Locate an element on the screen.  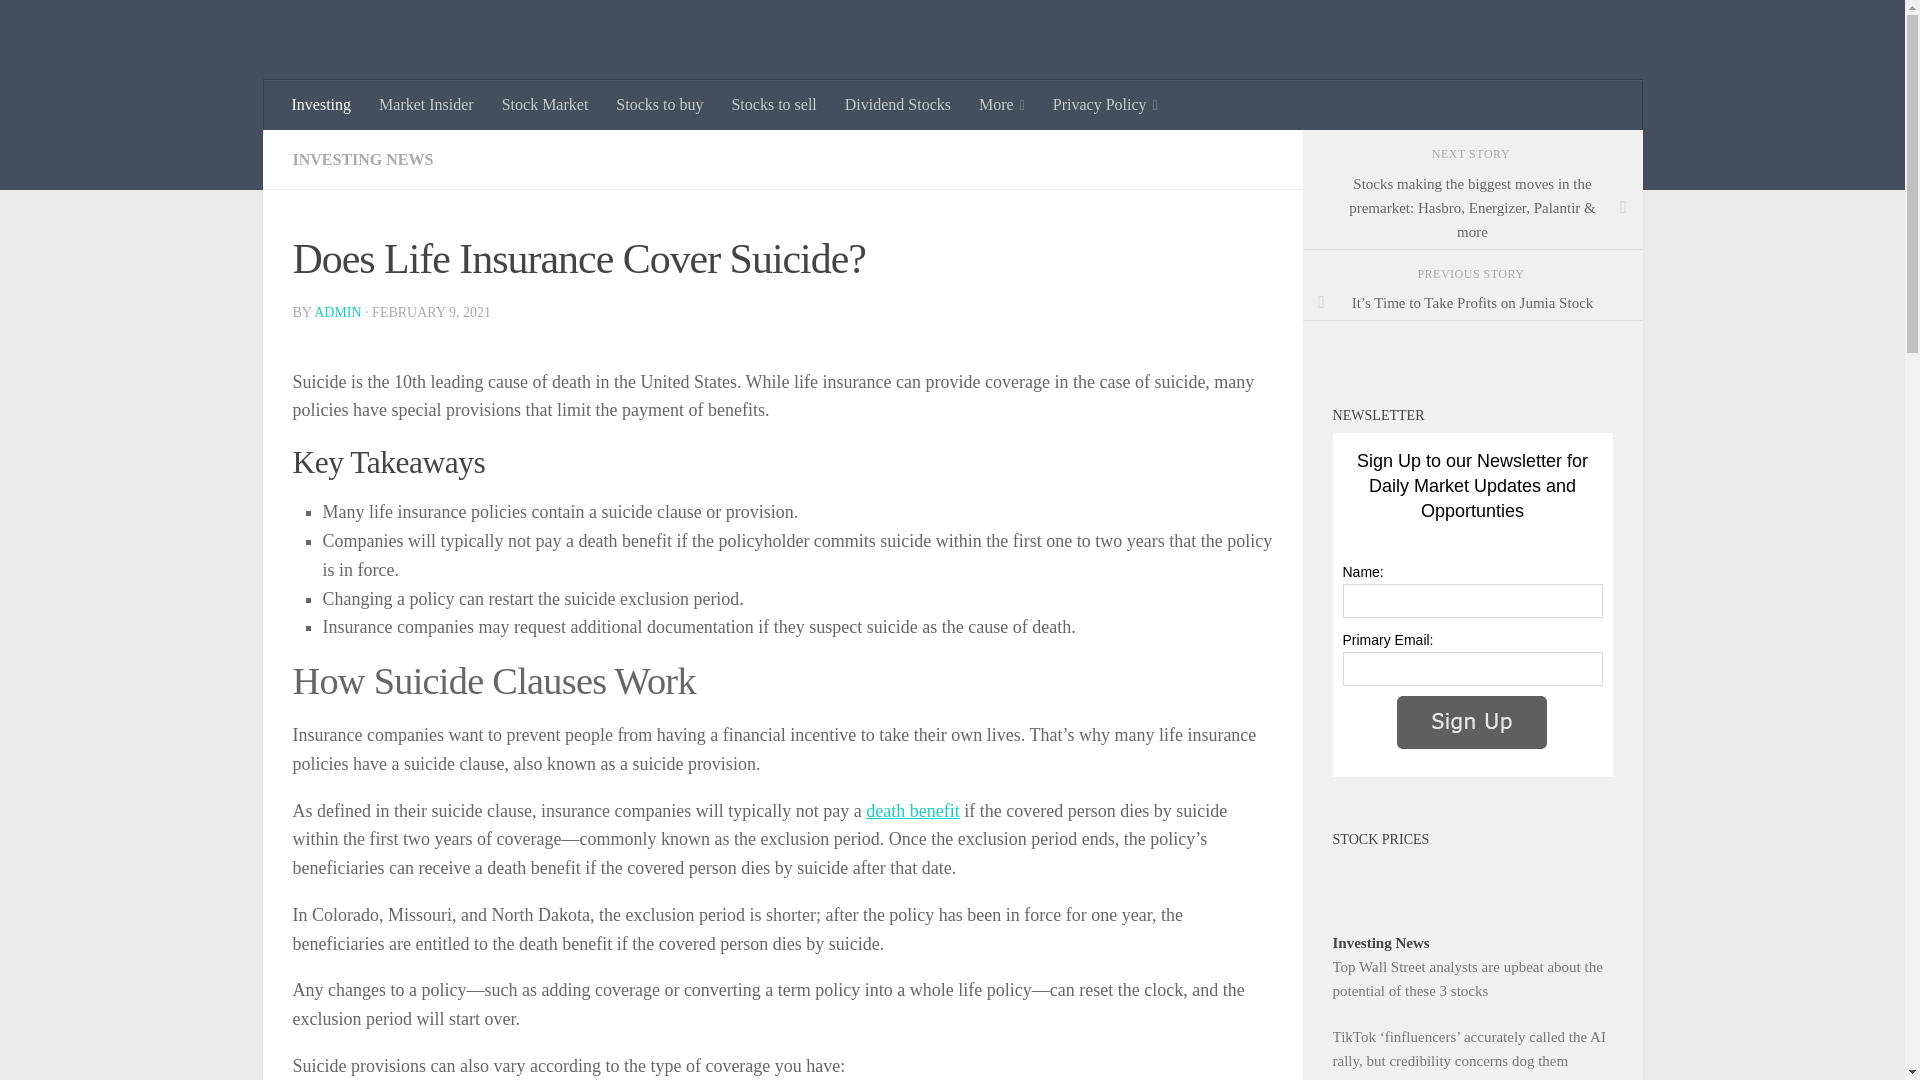
Privacy Policy is located at coordinates (1104, 104).